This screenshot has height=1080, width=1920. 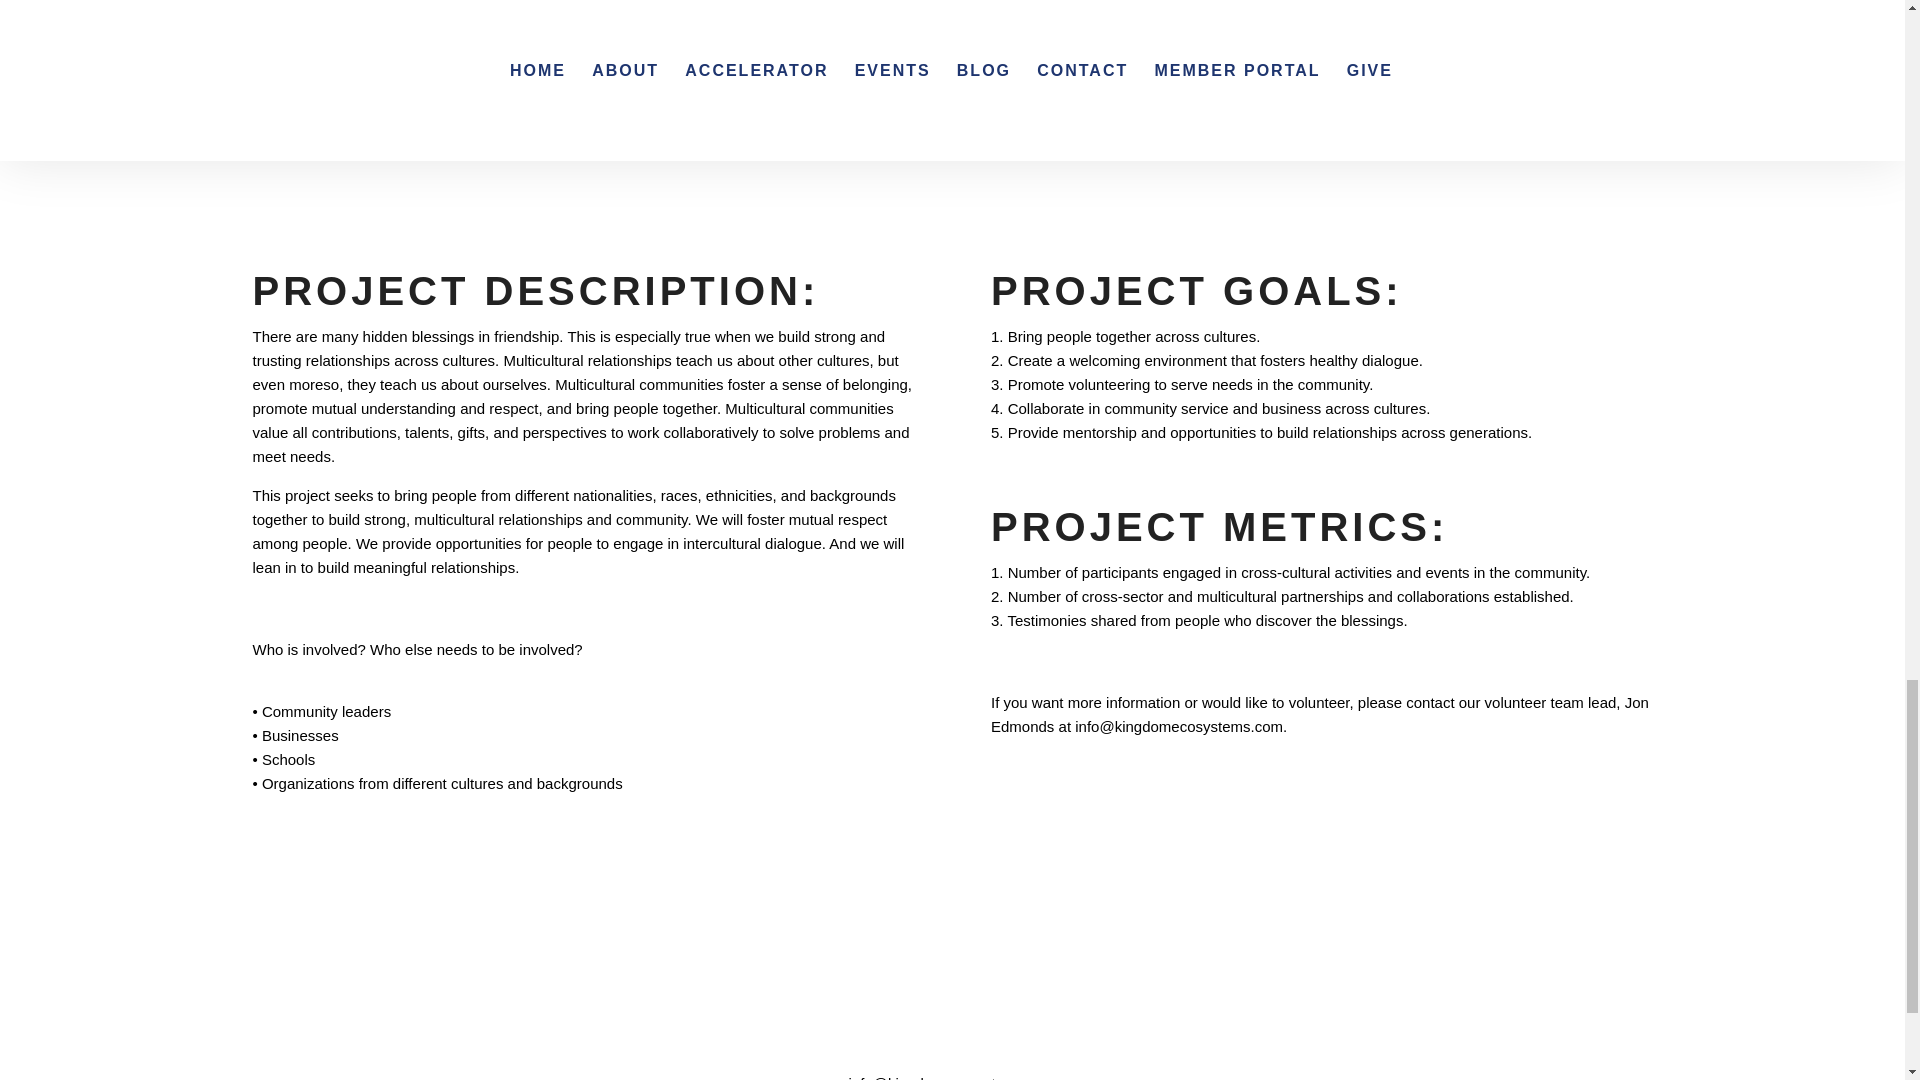 I want to click on MEMBER PORTAL, so click(x=1220, y=1014).